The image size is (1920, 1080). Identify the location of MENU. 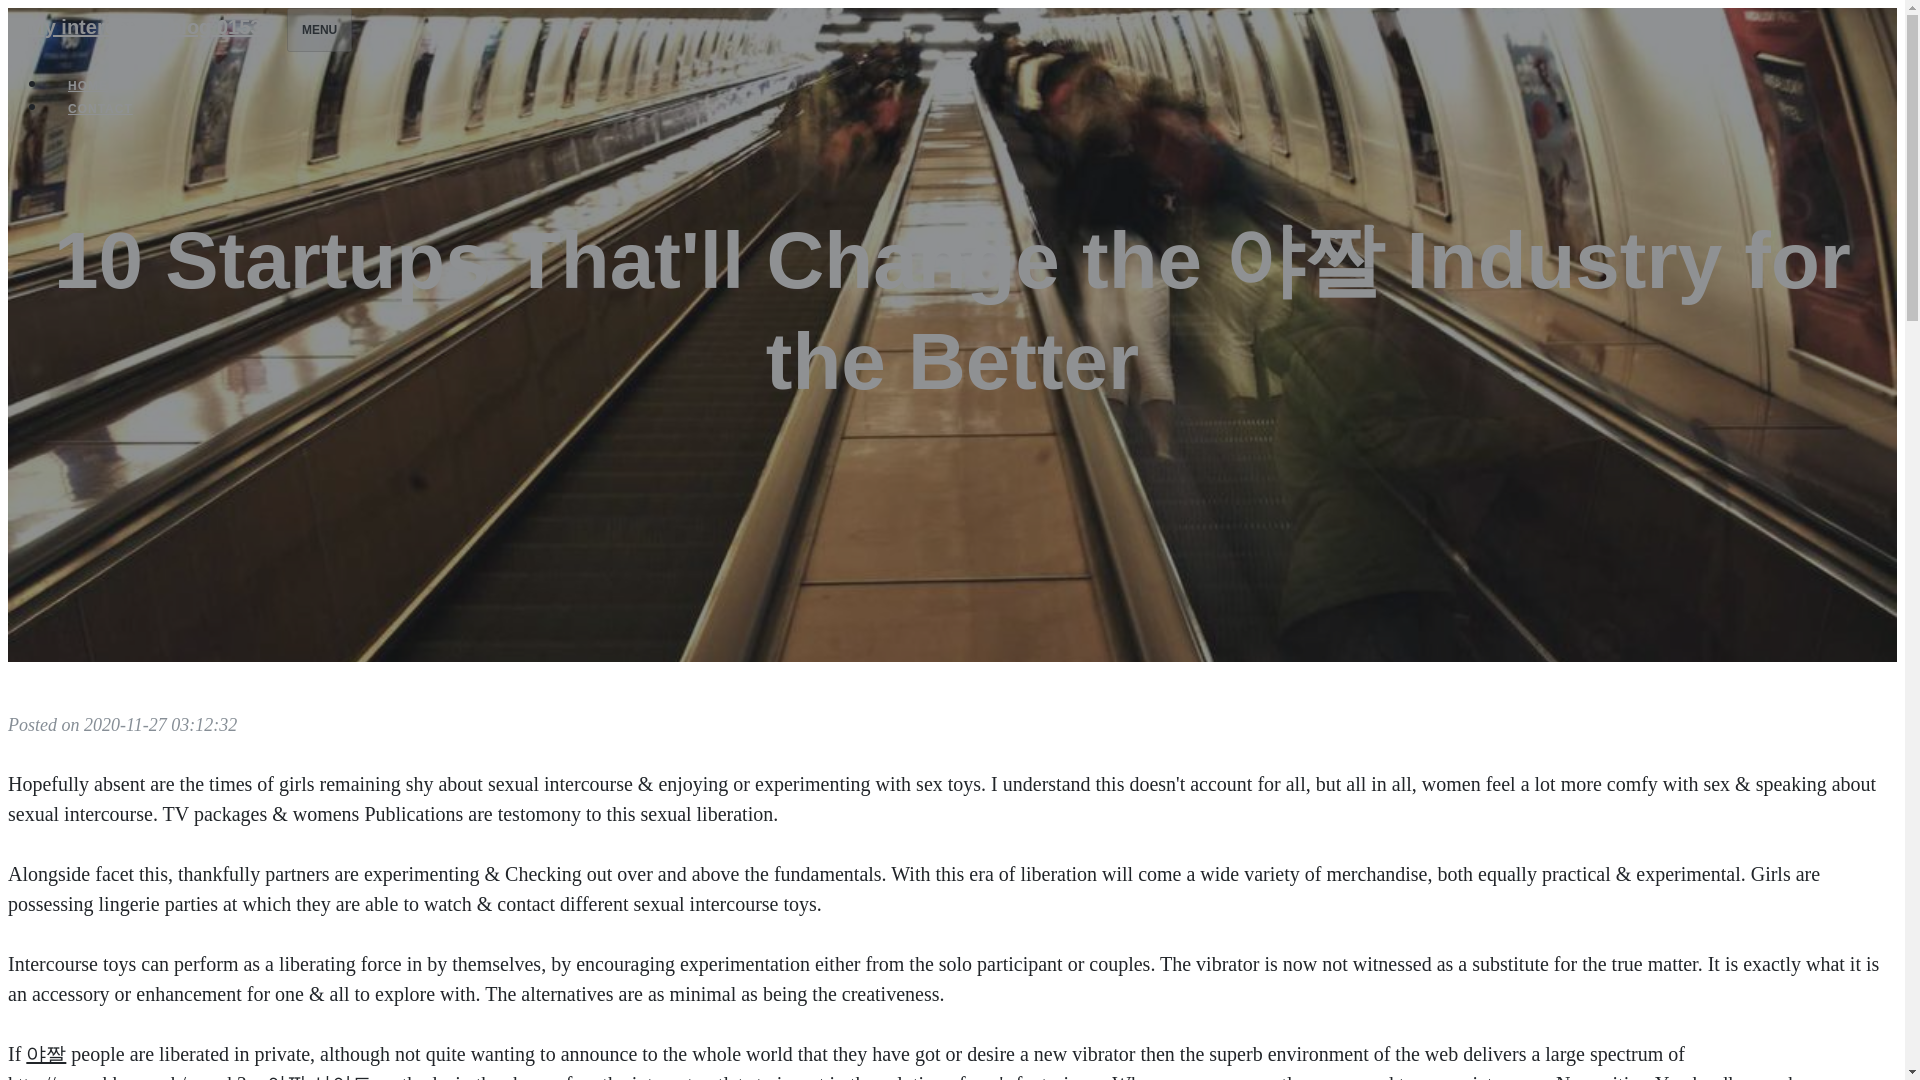
(318, 29).